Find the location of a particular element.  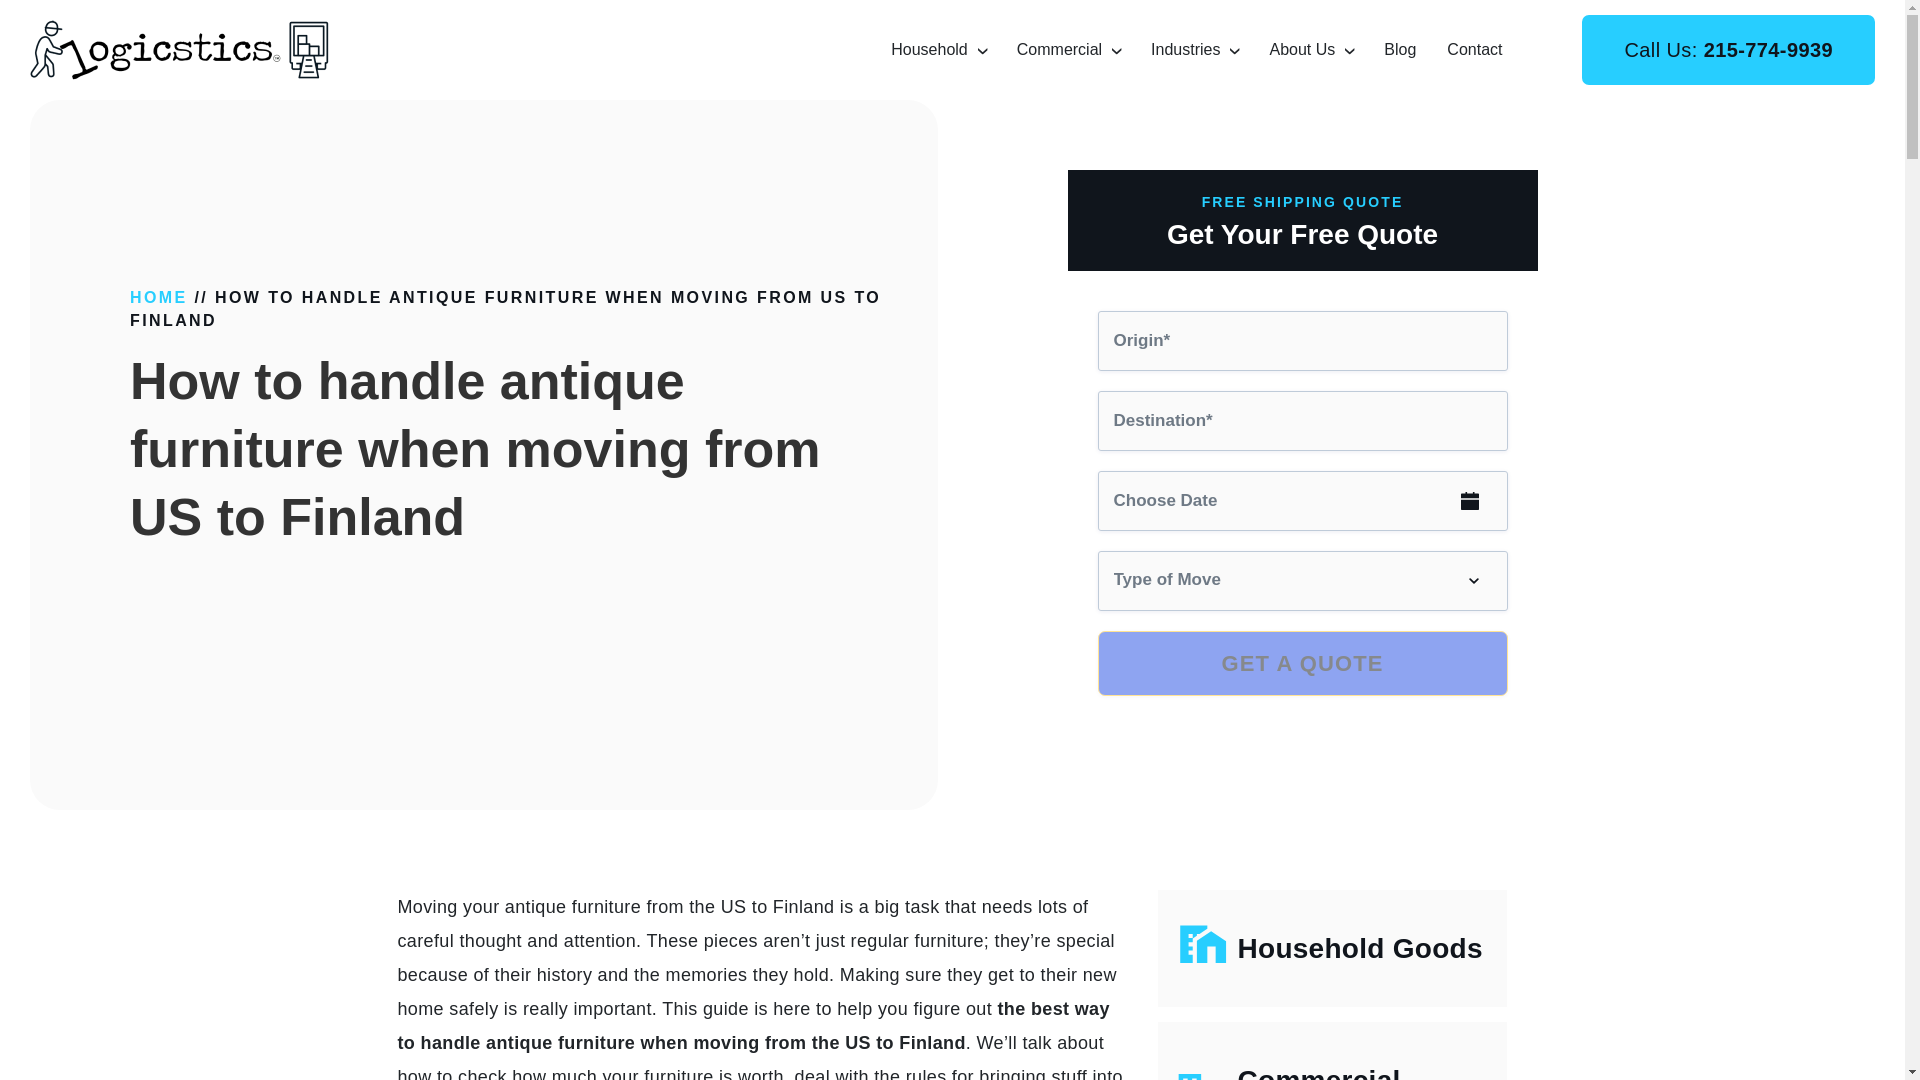

Household is located at coordinates (928, 48).